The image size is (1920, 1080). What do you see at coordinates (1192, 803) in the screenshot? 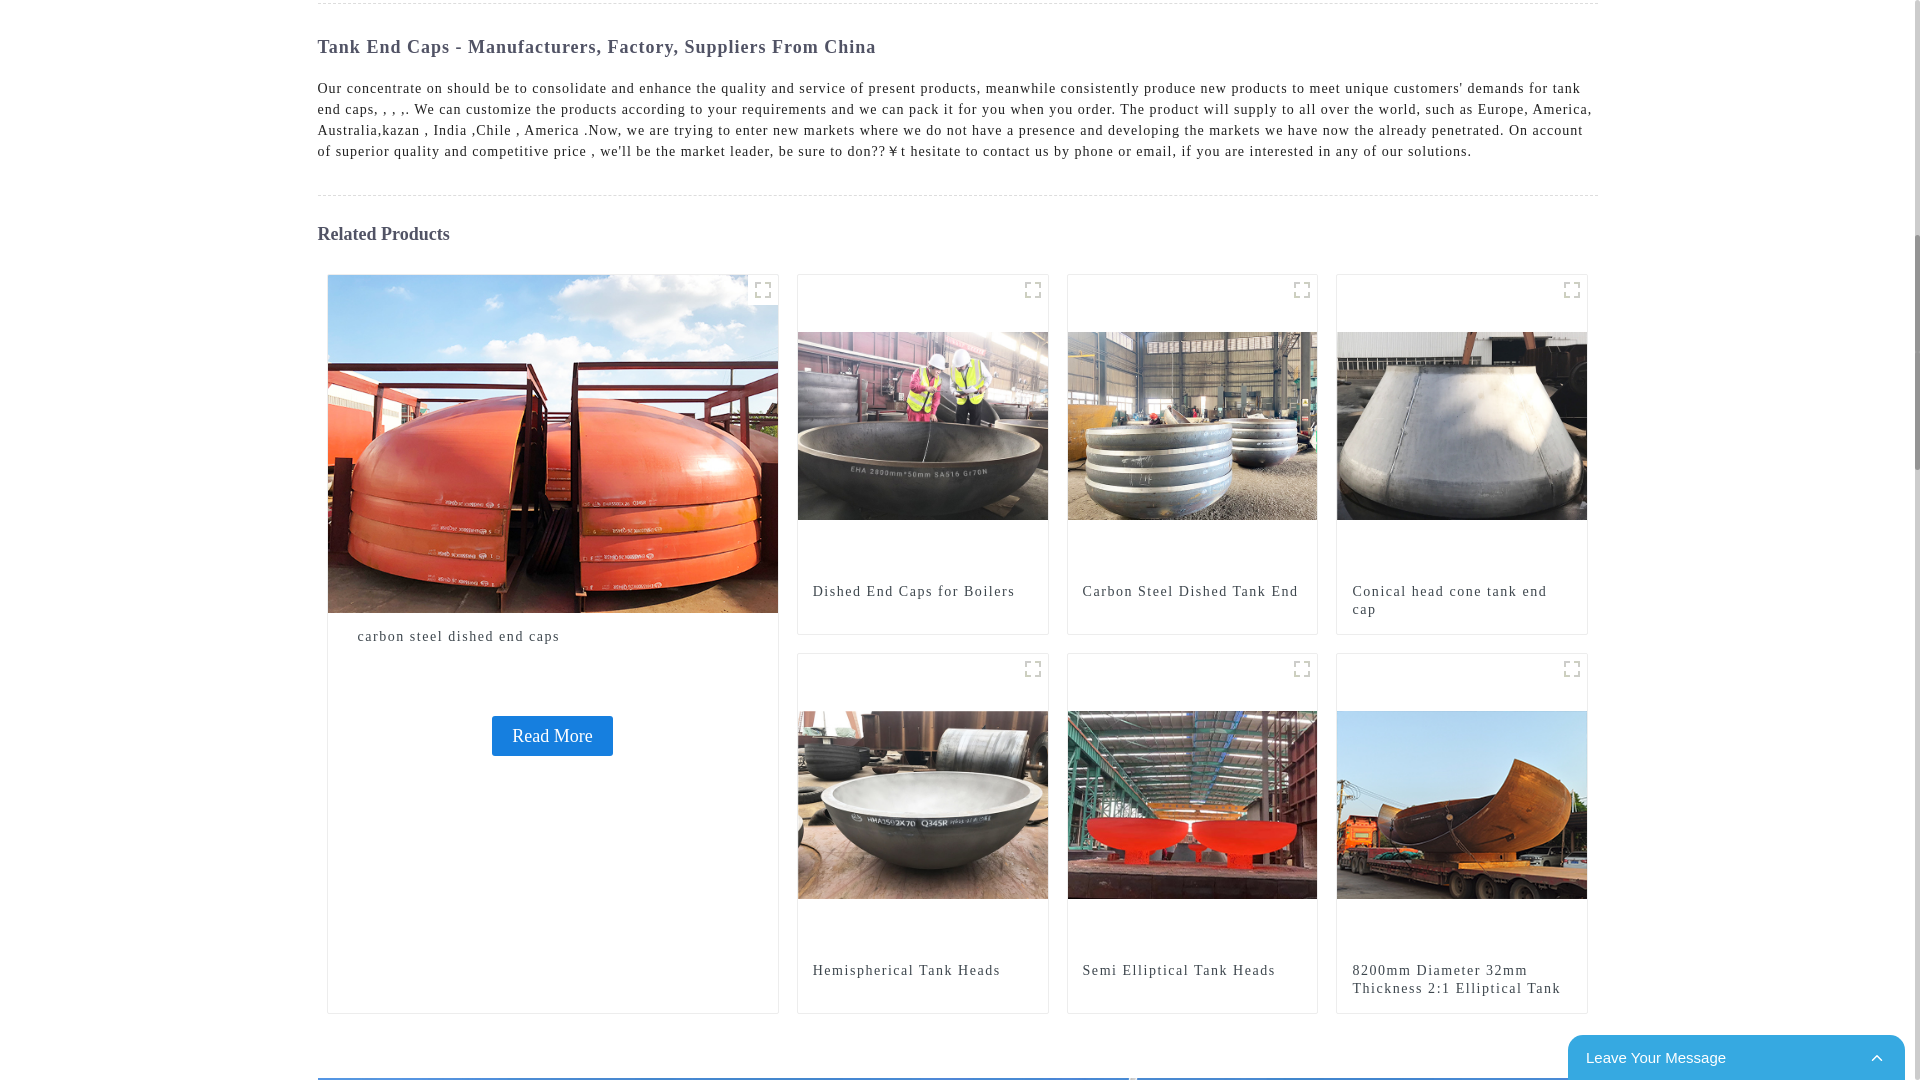
I see `Semi Elliptical Tank Heads` at bounding box center [1192, 803].